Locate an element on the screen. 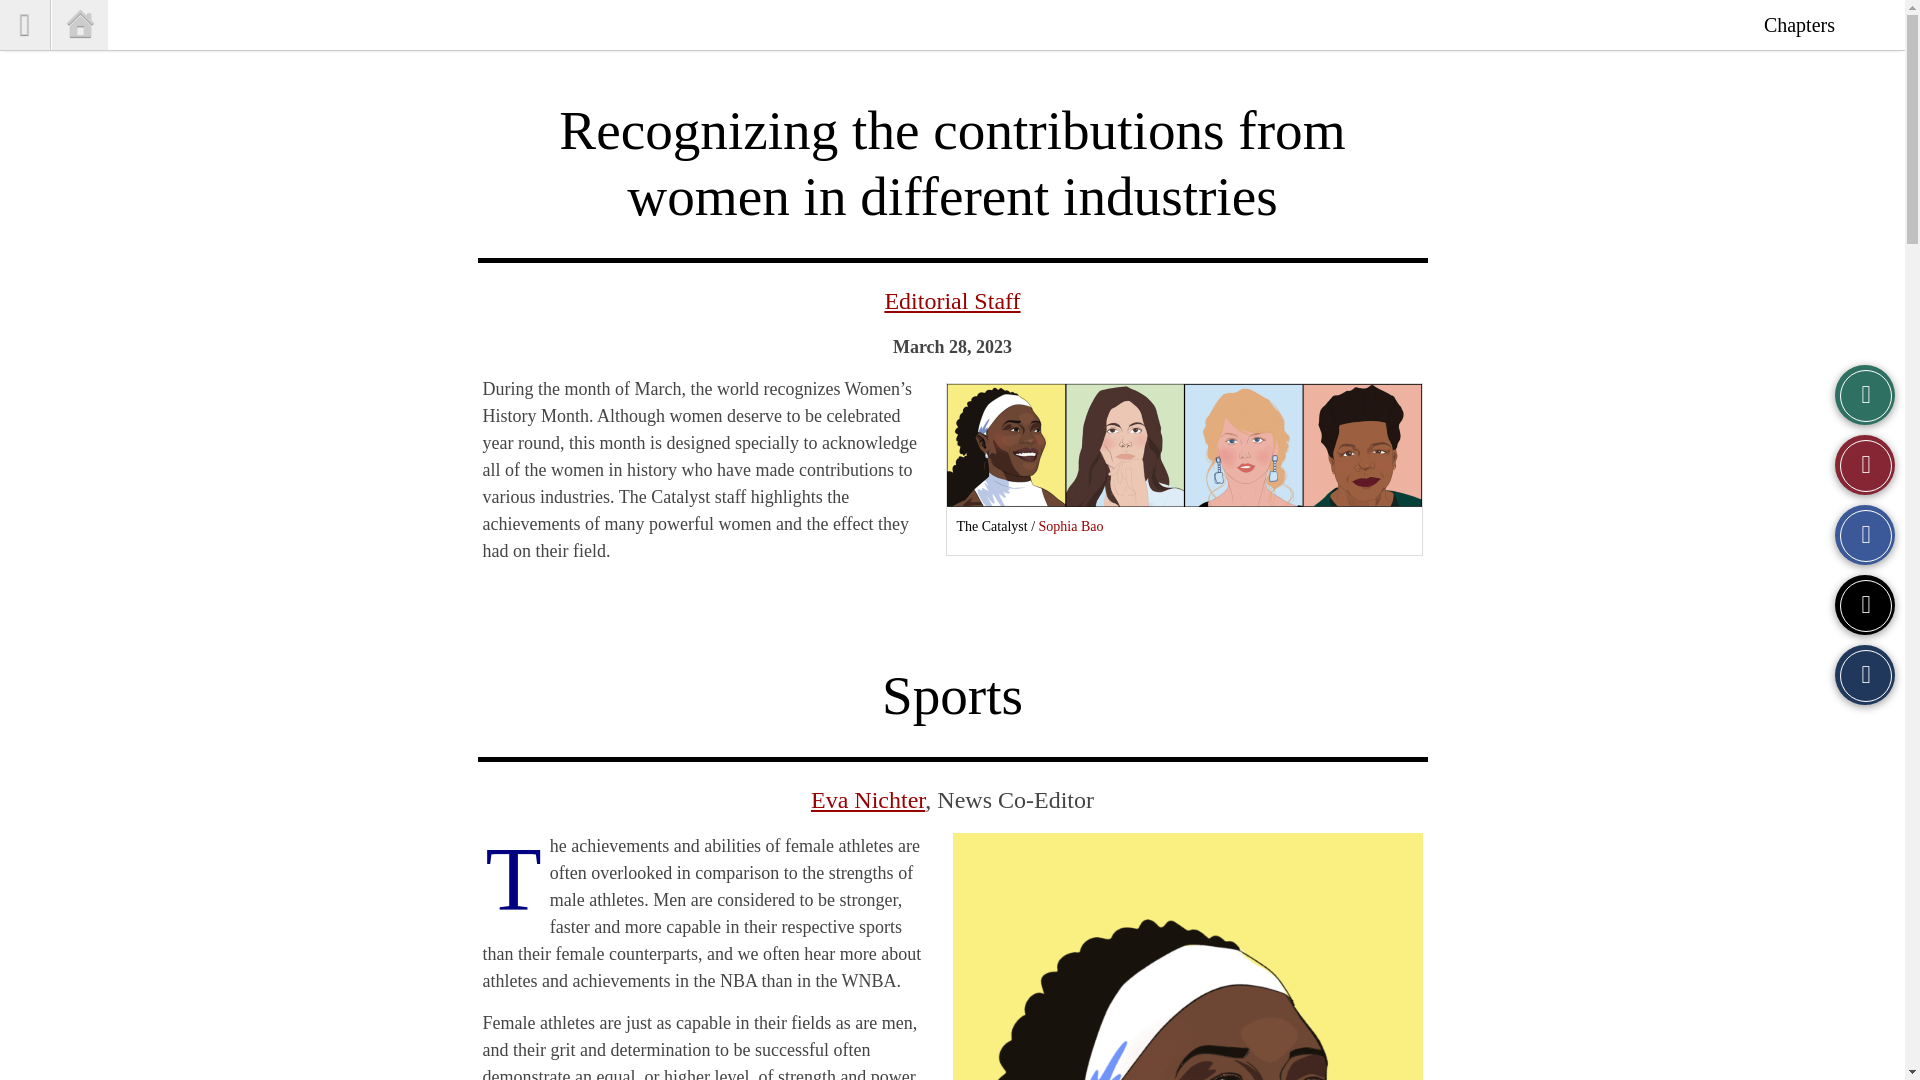 This screenshot has width=1920, height=1080. Tweet This Story is located at coordinates (1865, 604).